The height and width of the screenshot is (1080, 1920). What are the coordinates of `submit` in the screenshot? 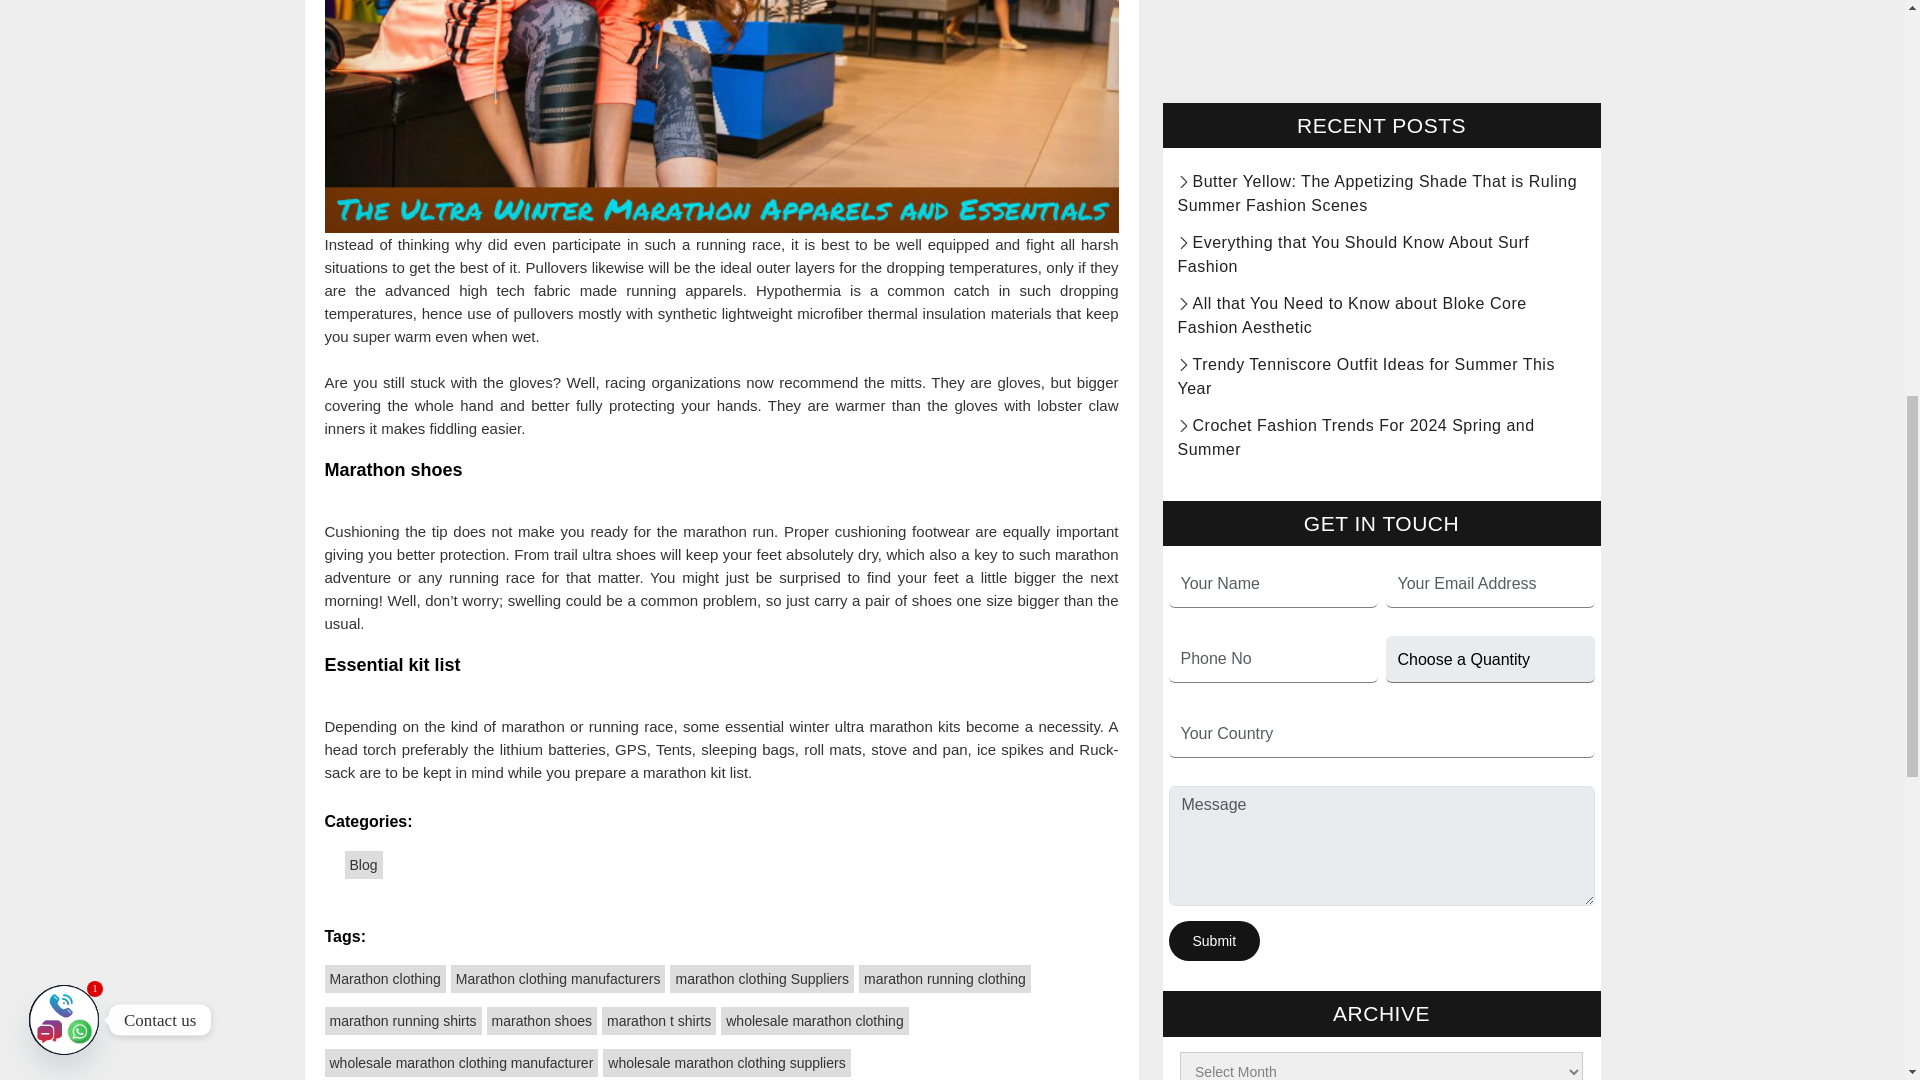 It's located at (1213, 4).